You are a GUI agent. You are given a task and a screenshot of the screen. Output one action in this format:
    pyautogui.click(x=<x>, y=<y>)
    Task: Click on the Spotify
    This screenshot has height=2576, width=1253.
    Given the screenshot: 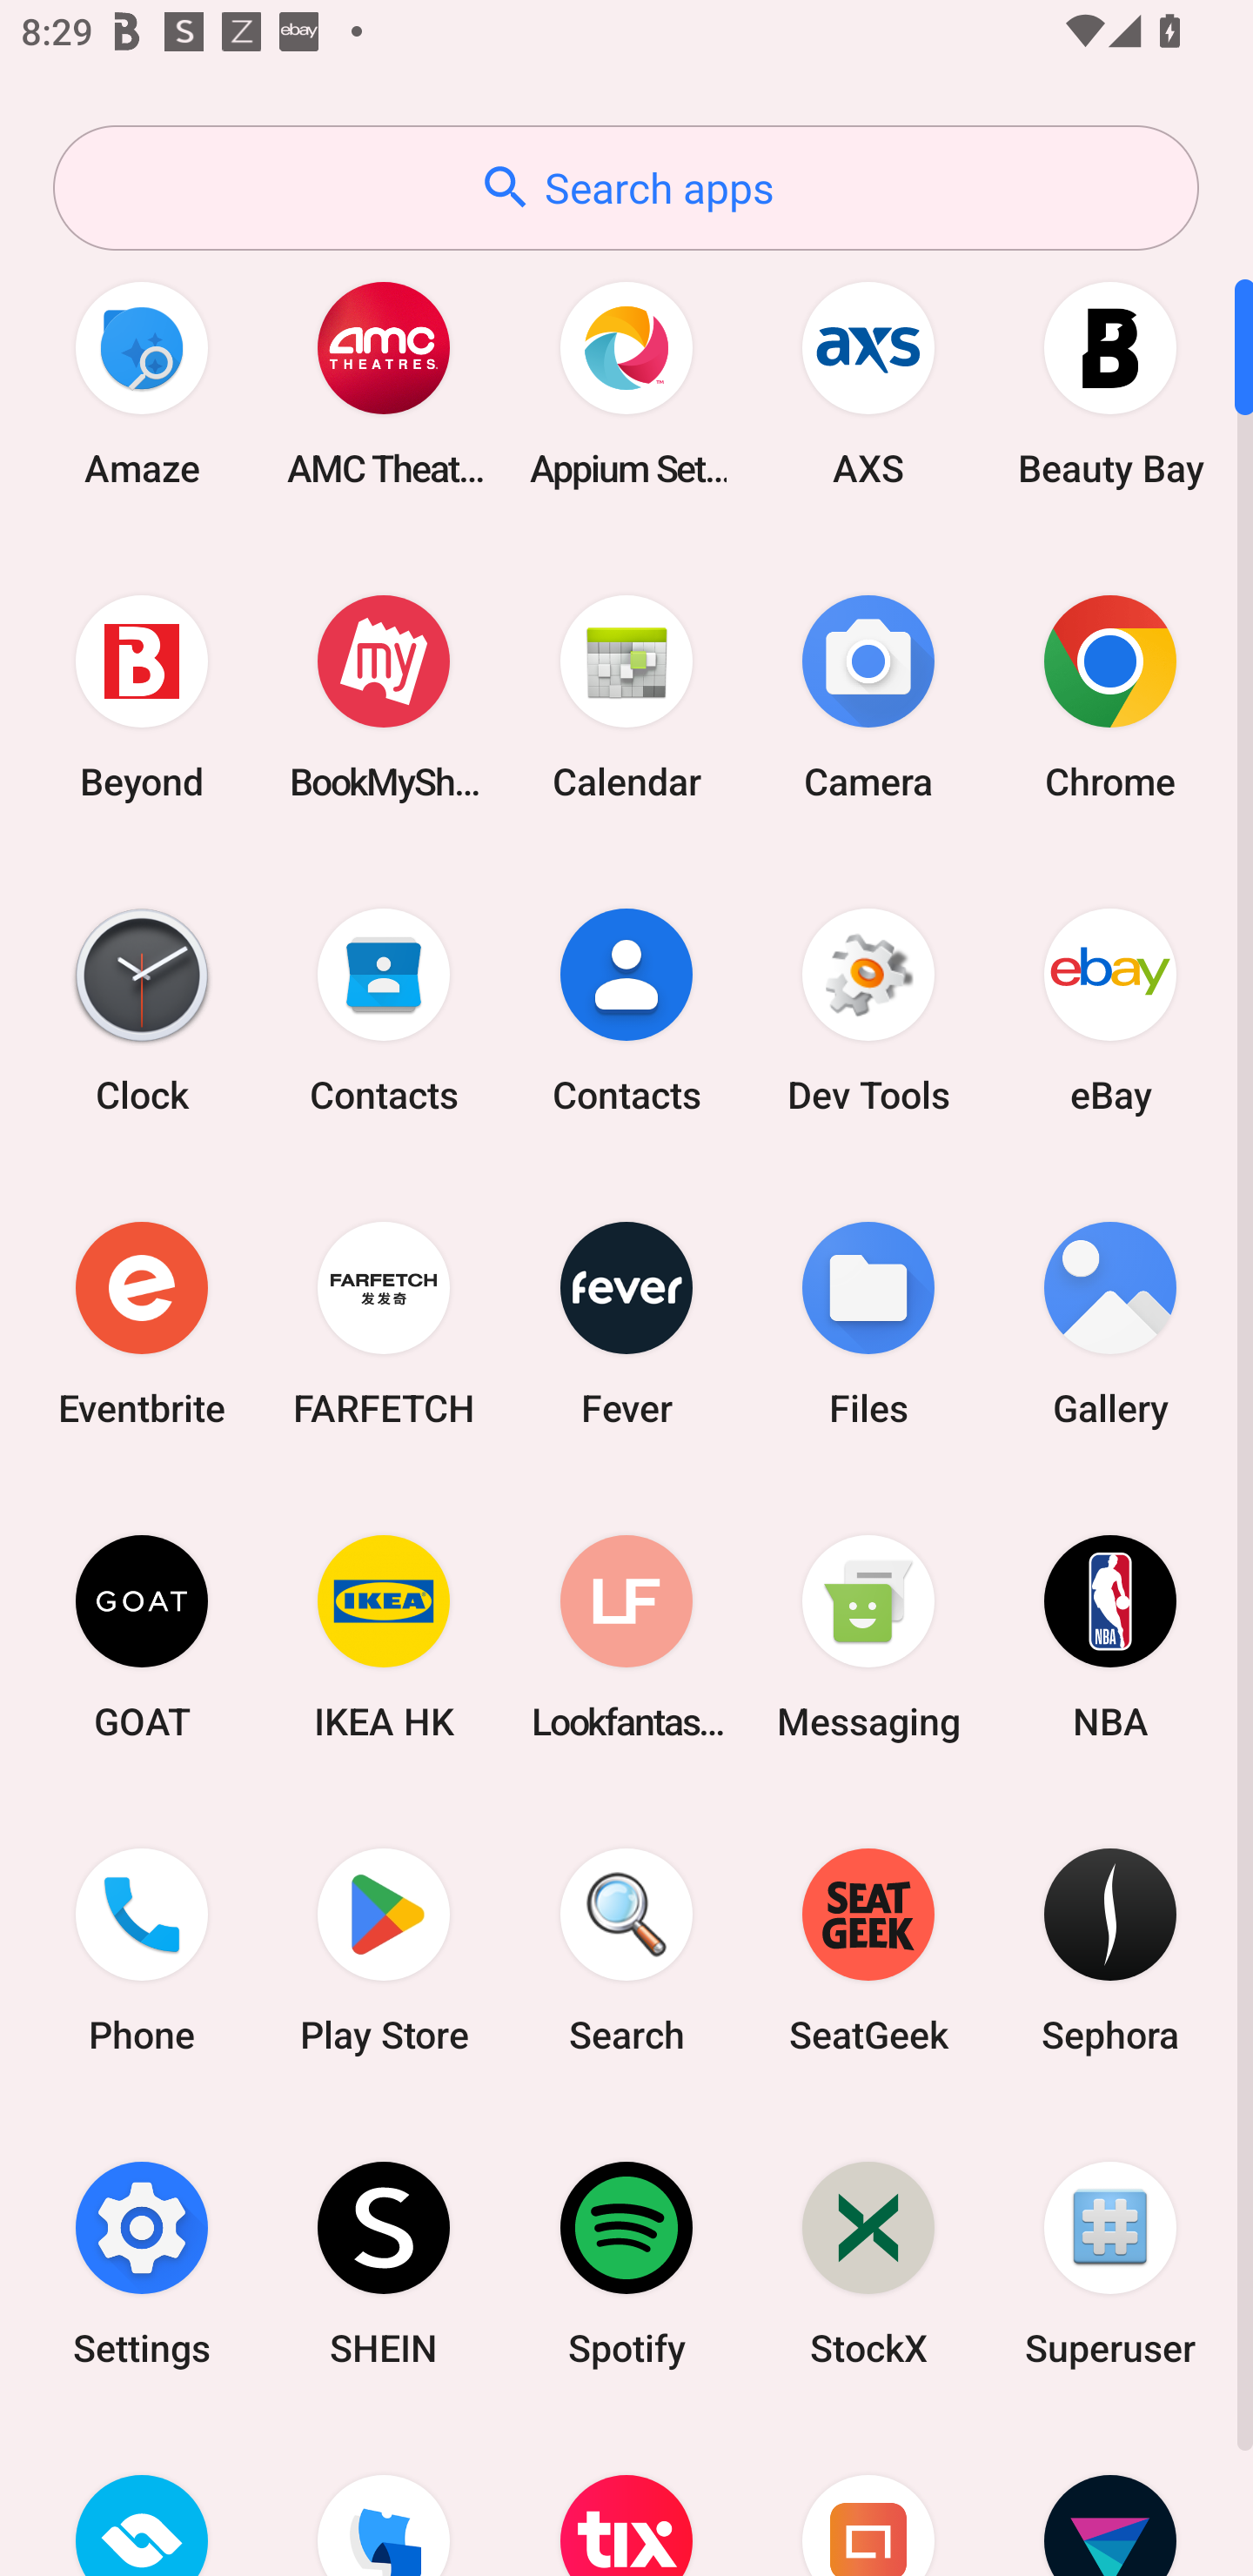 What is the action you would take?
    pyautogui.click(x=626, y=2264)
    